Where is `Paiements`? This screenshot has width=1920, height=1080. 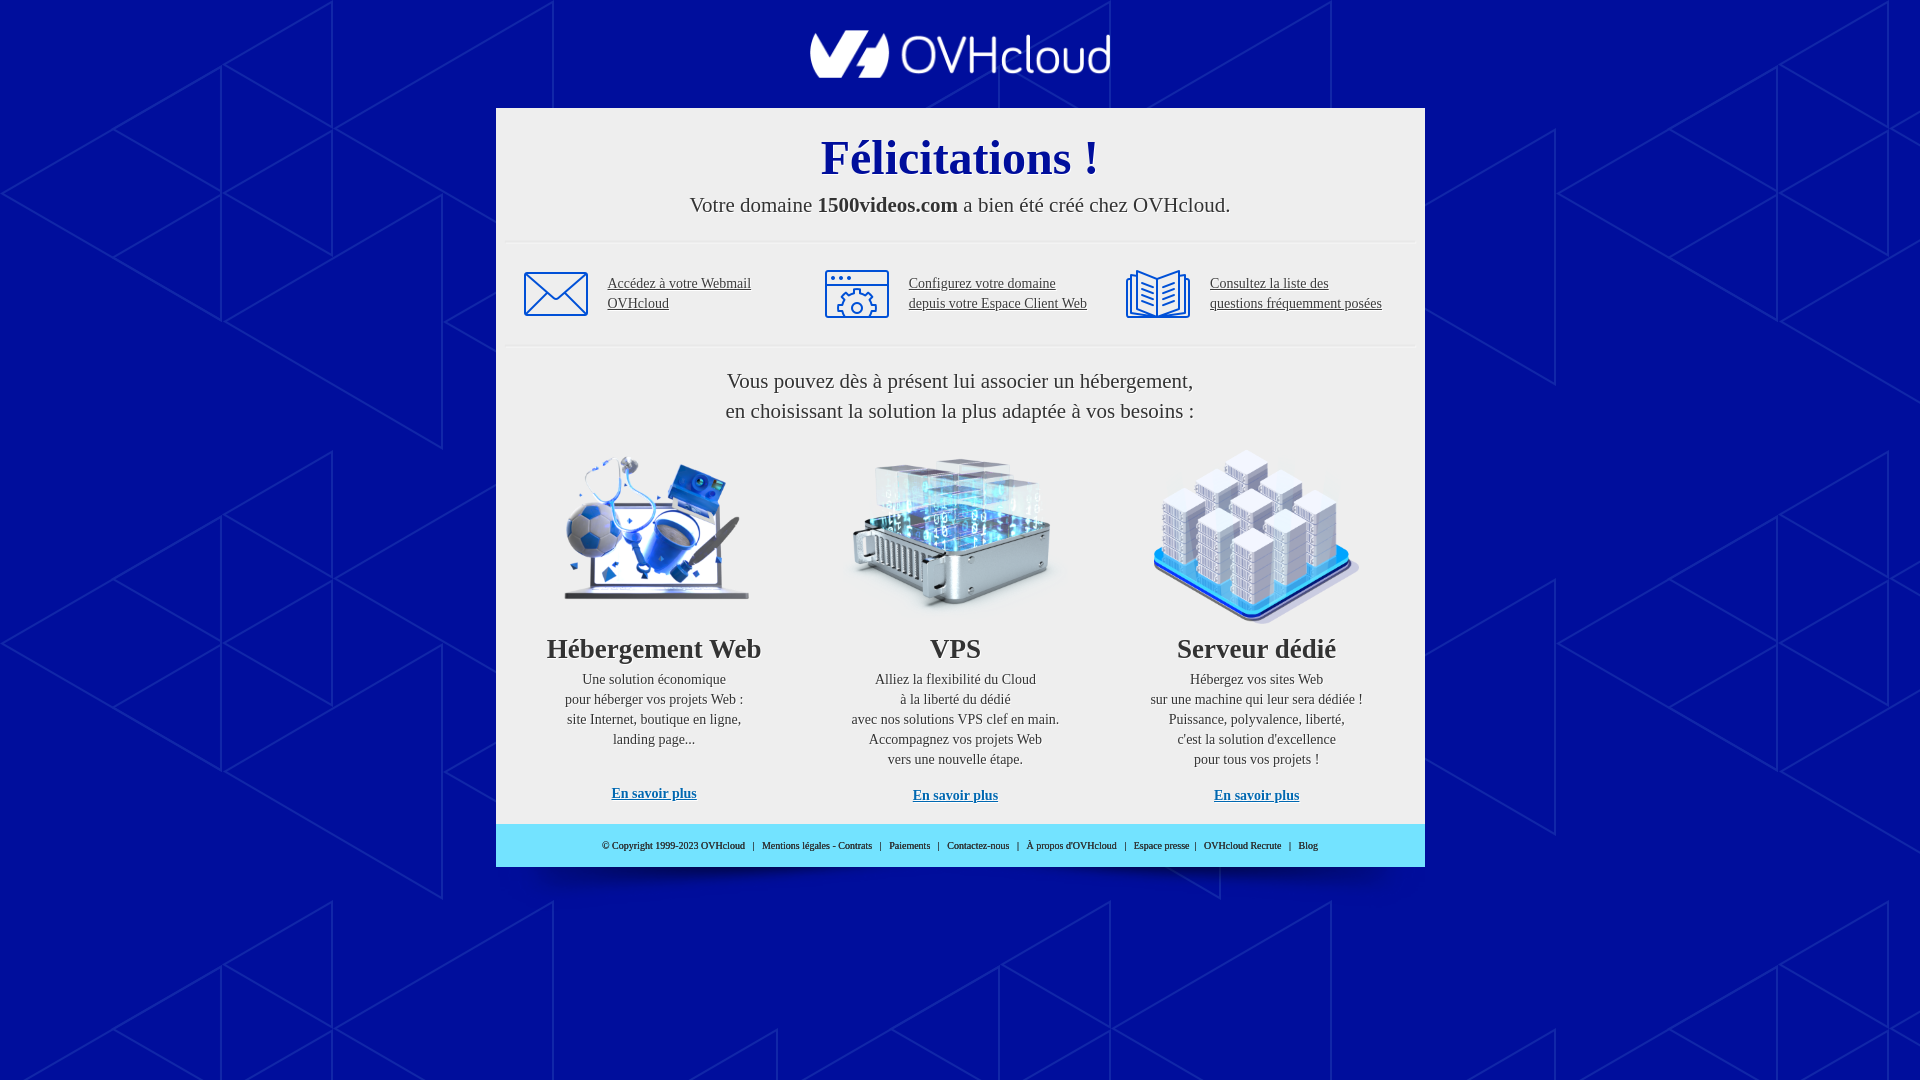 Paiements is located at coordinates (910, 846).